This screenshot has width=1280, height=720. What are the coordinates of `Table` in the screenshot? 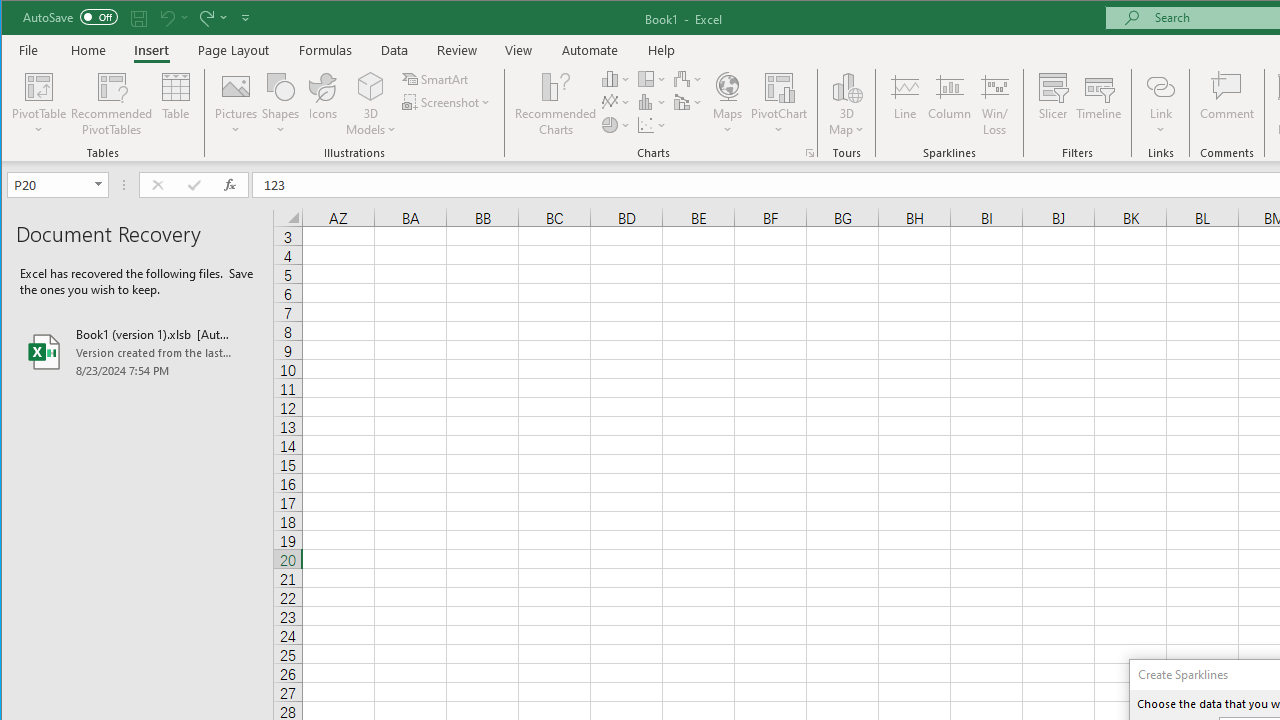 It's located at (176, 104).